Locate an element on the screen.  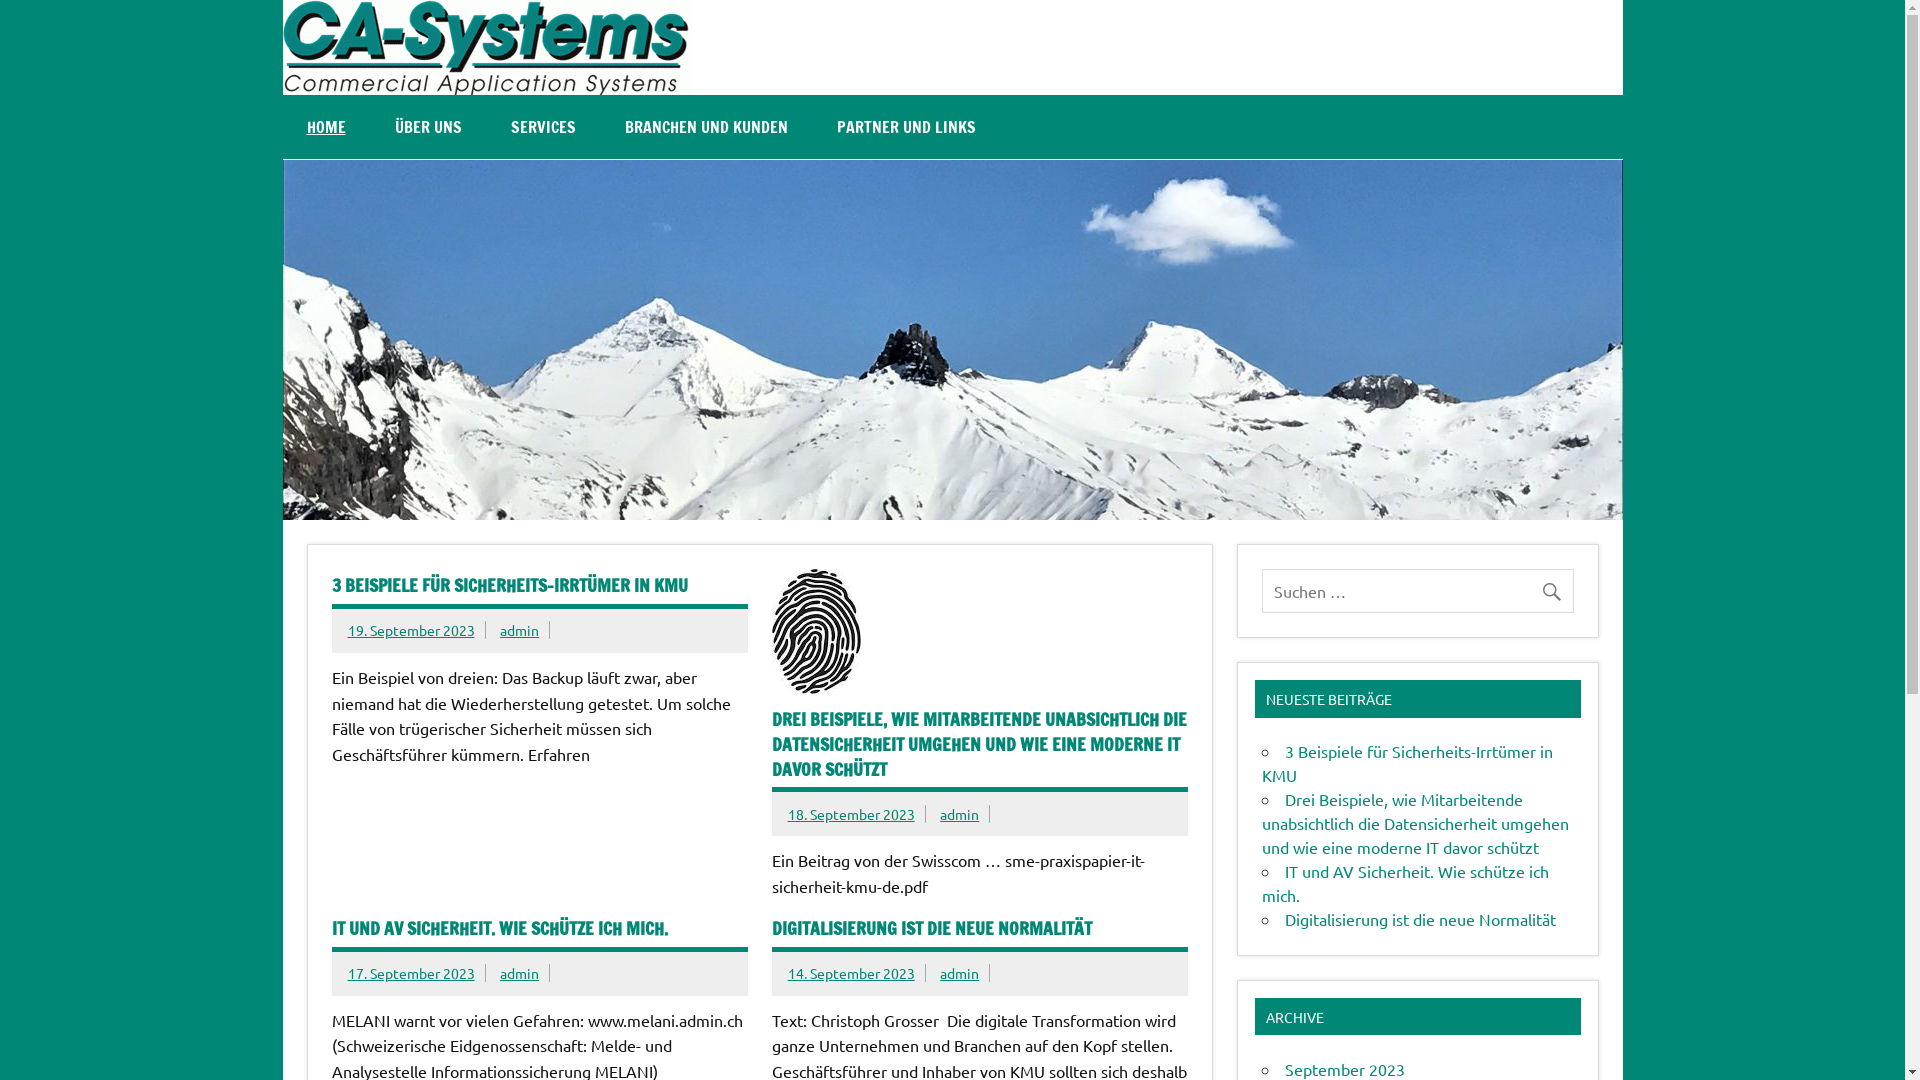
18. September 2023 is located at coordinates (852, 814).